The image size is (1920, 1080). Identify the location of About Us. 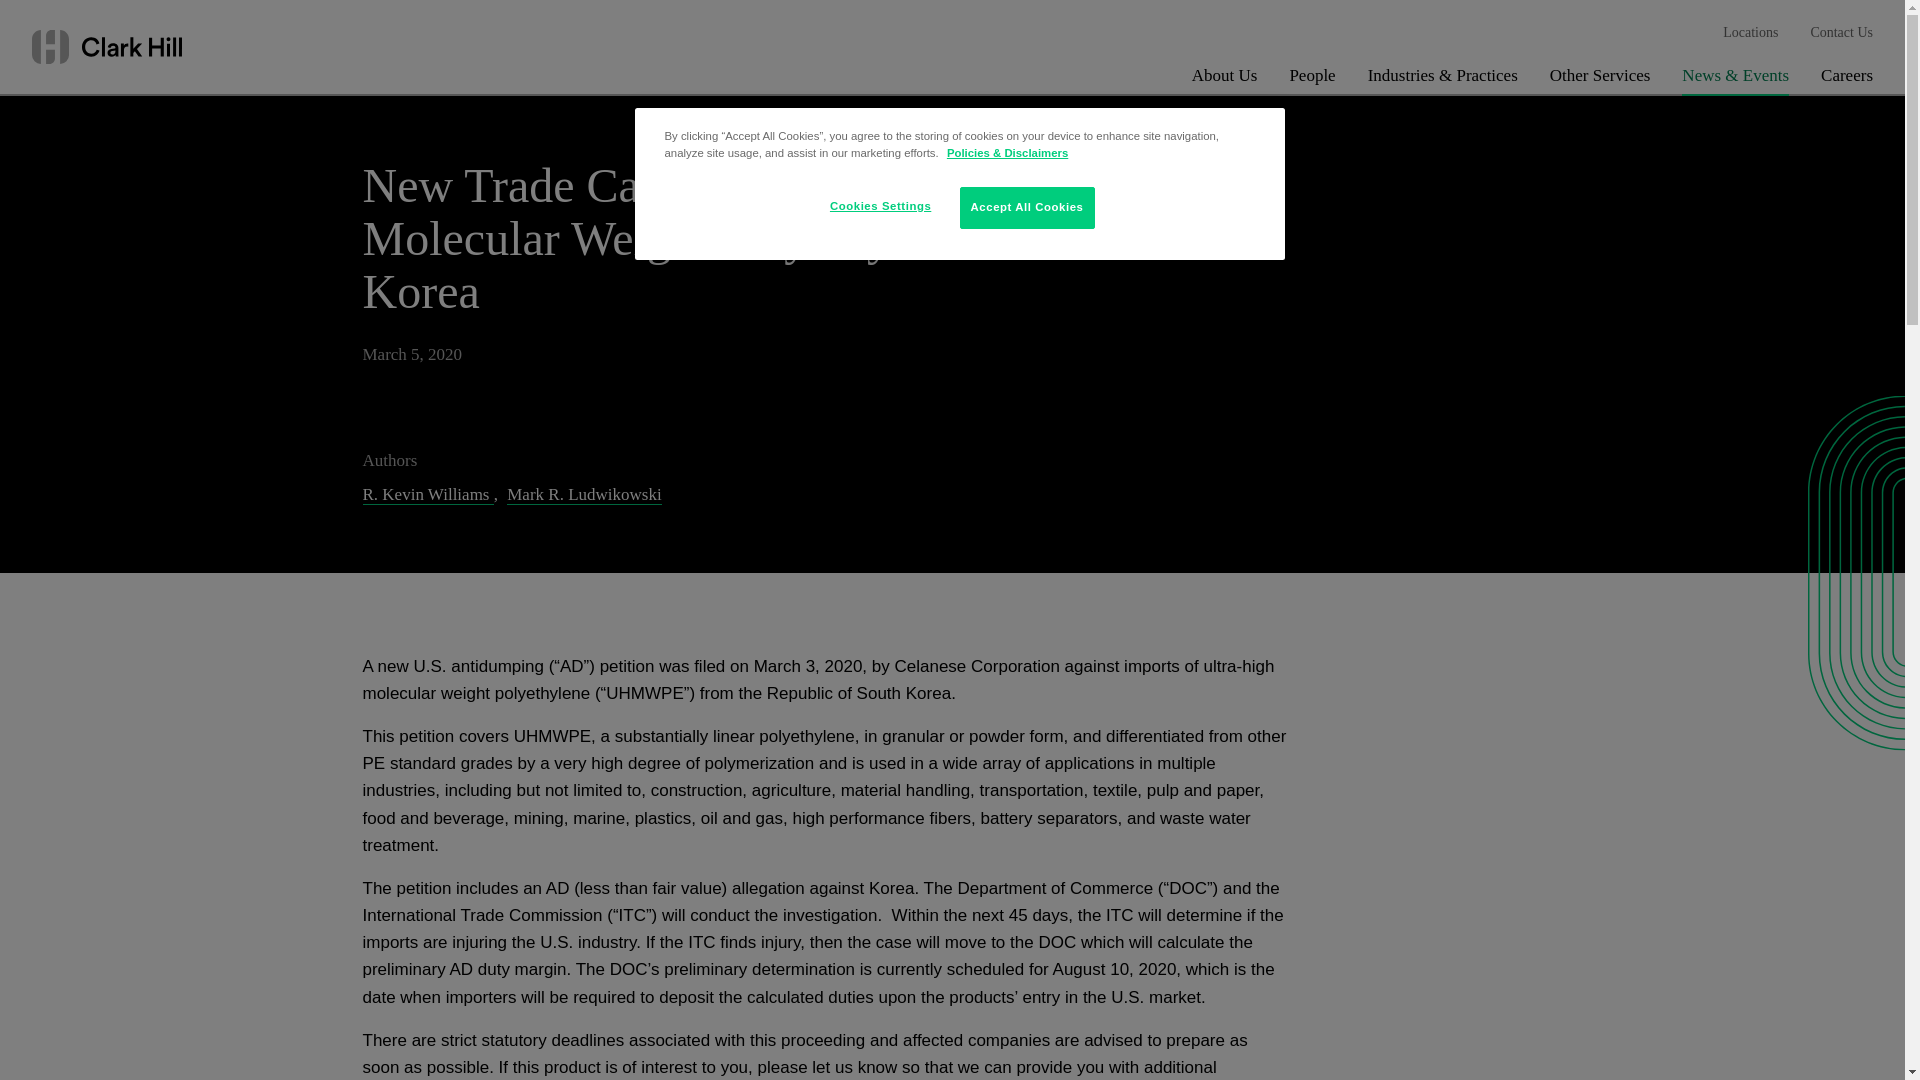
(1224, 80).